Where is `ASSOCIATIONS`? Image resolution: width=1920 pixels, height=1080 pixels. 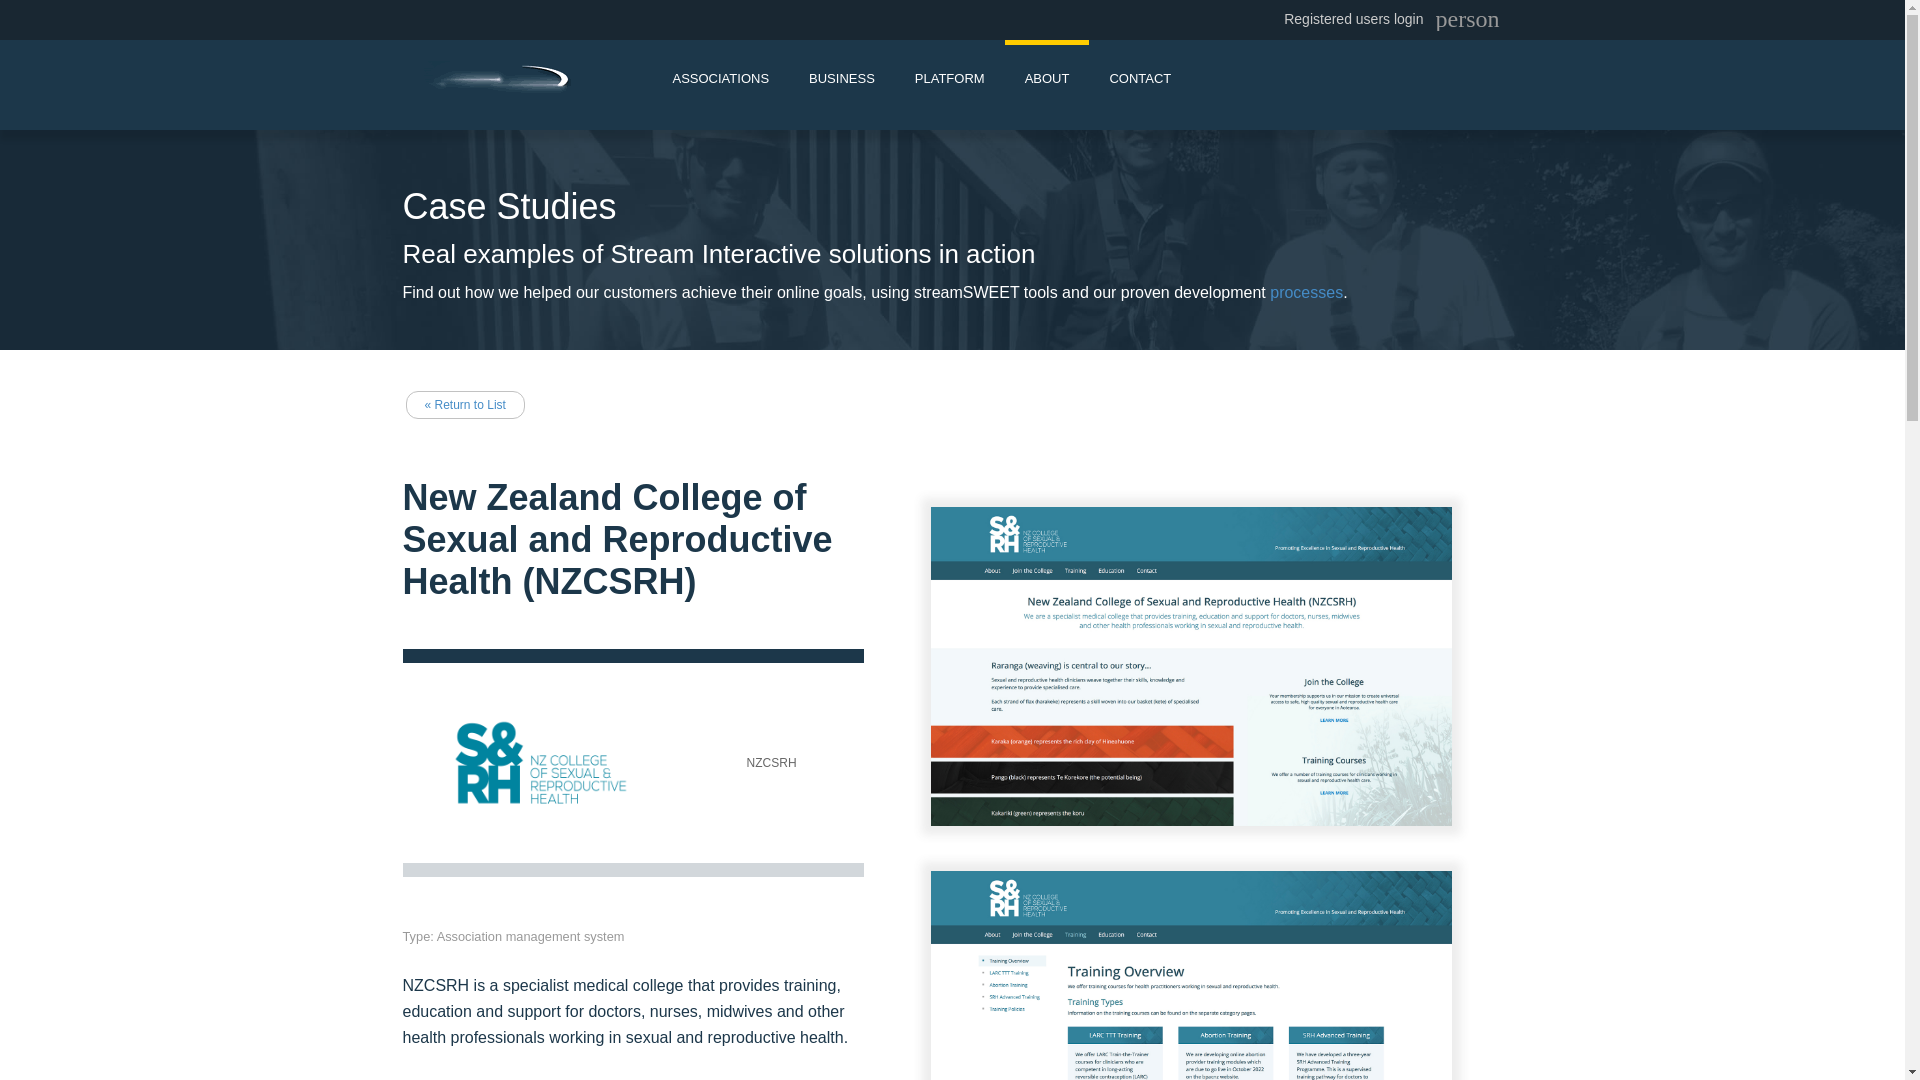 ASSOCIATIONS is located at coordinates (720, 76).